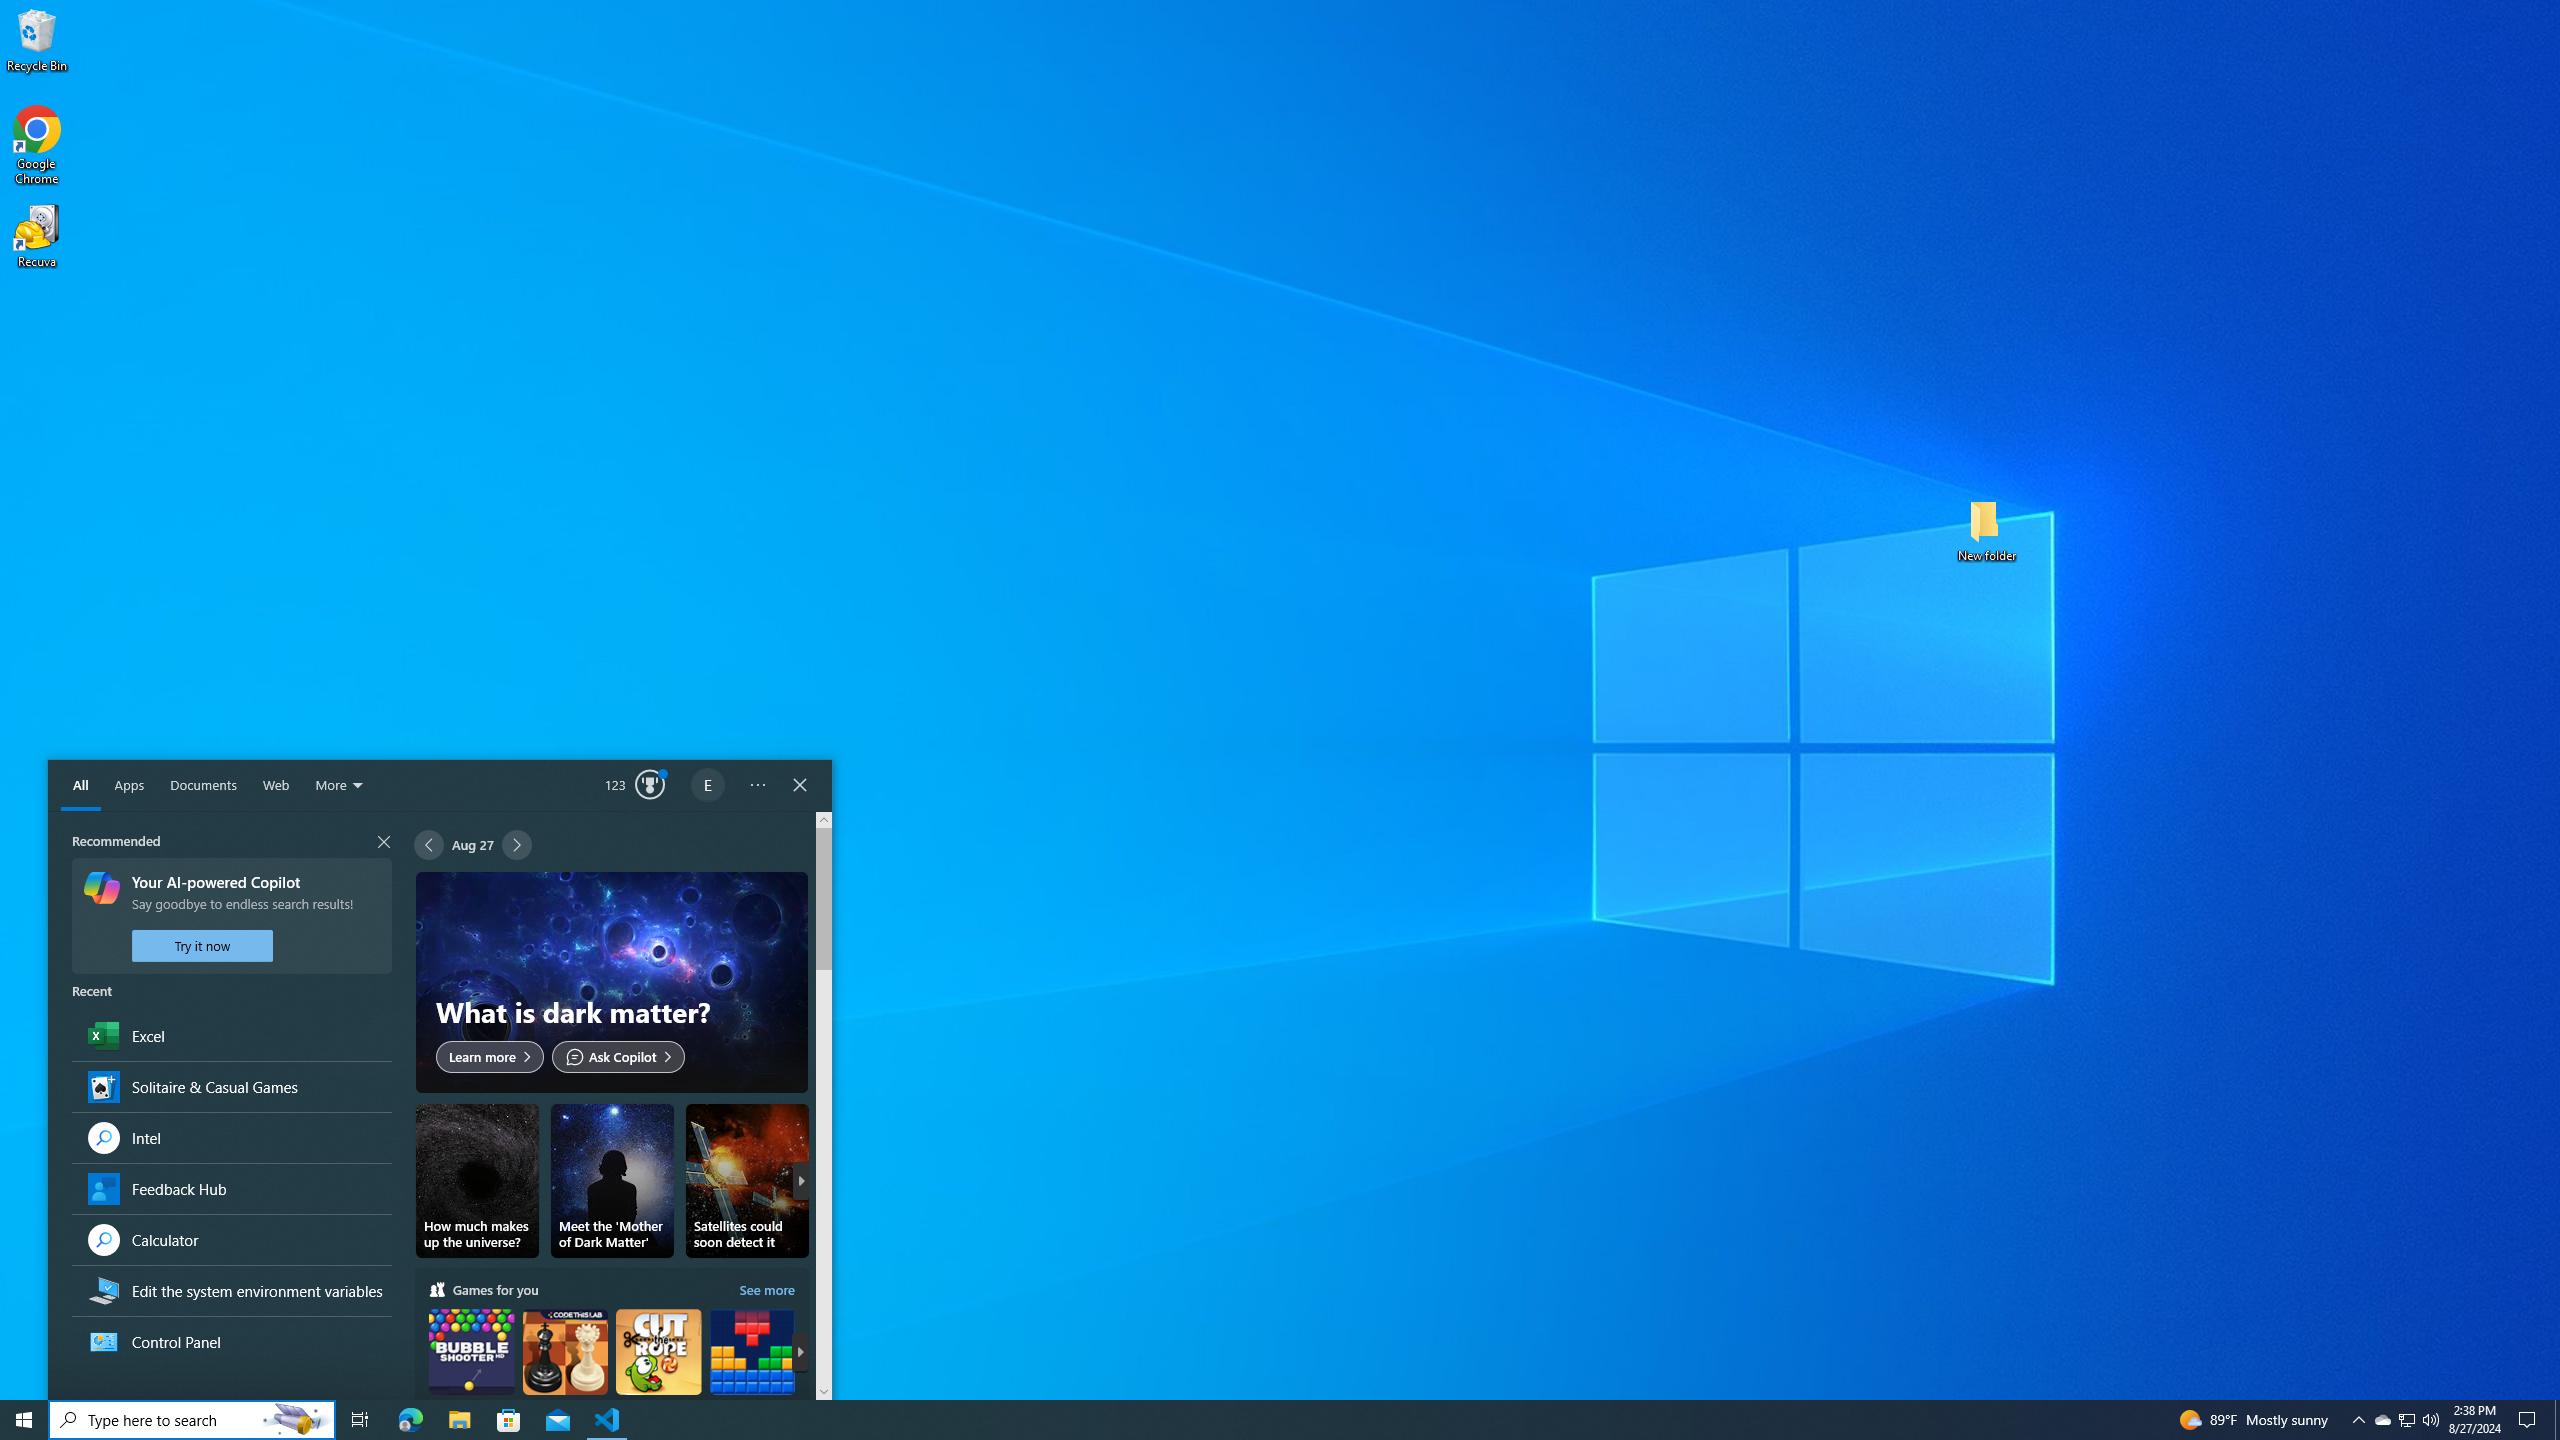 Image resolution: width=2560 pixels, height=1440 pixels. I want to click on Meet the 'Mother of Dark Matter', so click(612, 1181).